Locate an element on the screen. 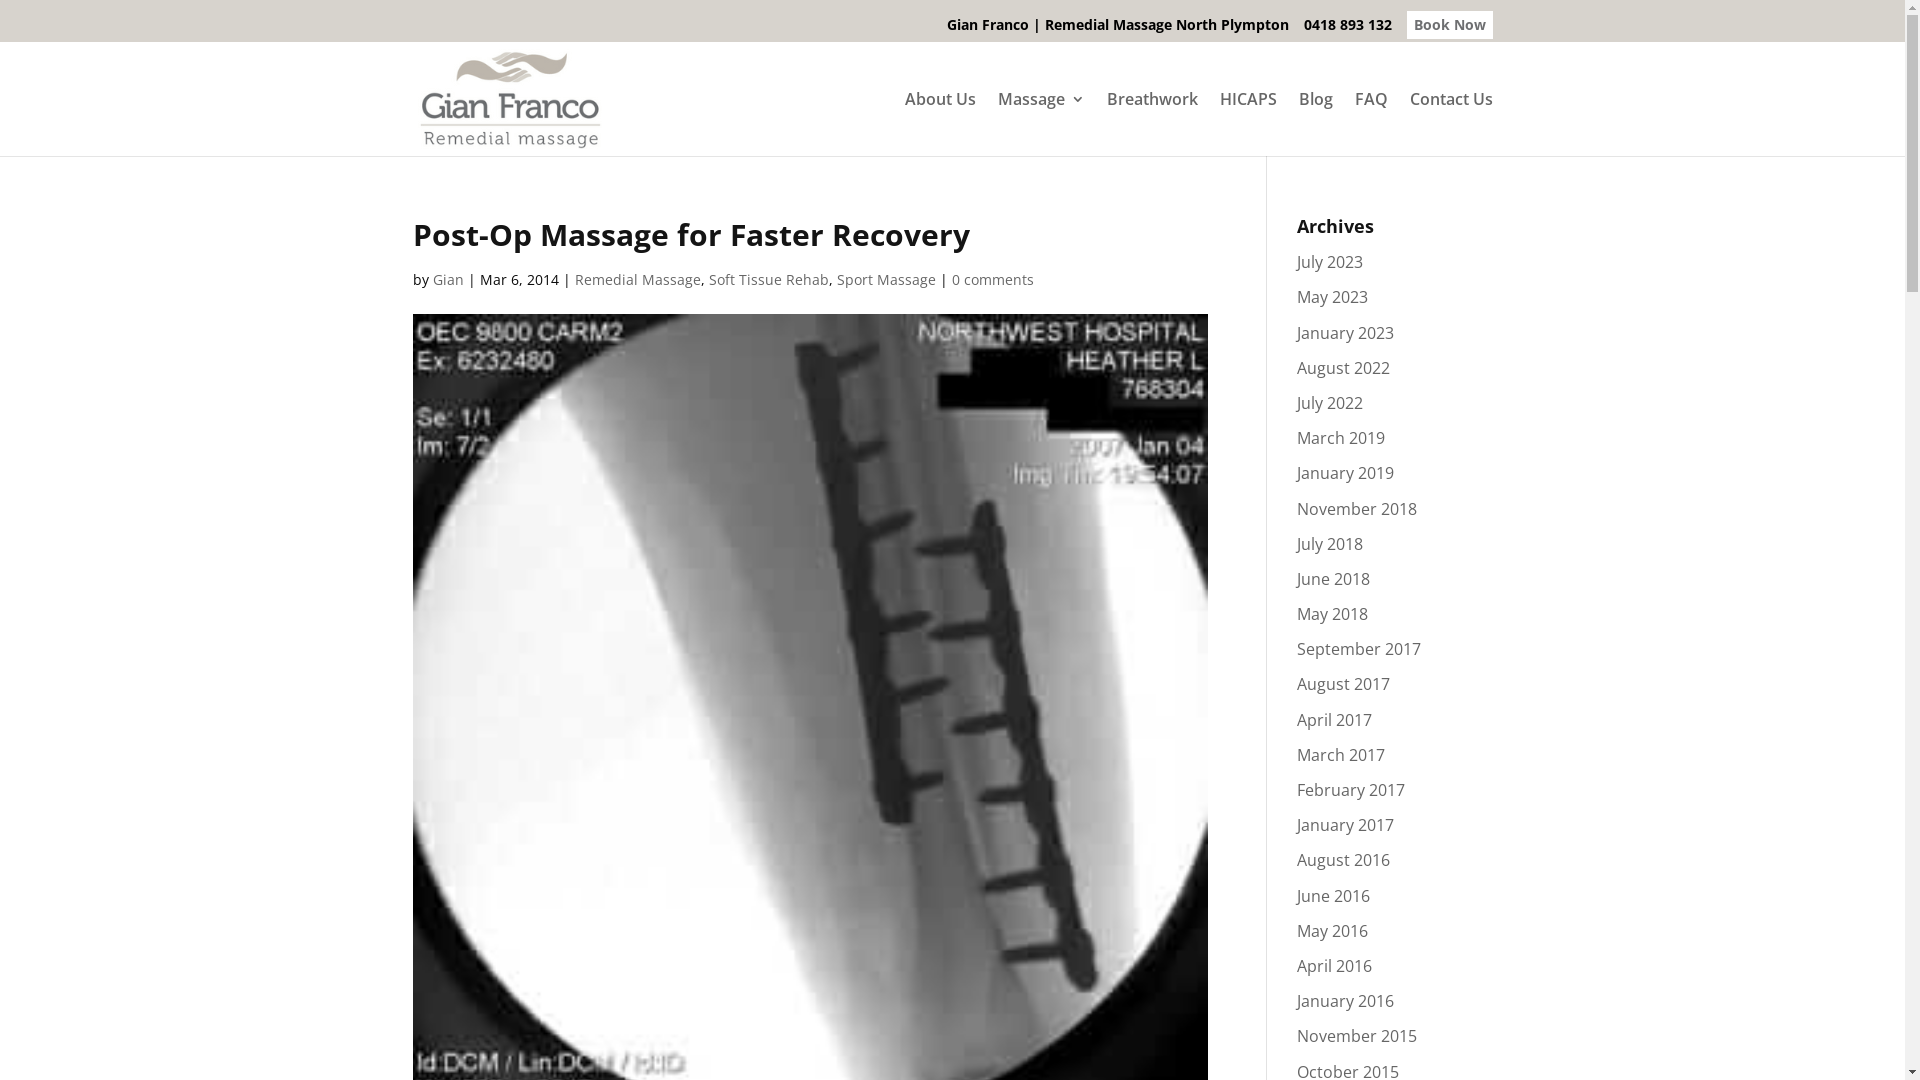 This screenshot has height=1080, width=1920. May 2018 is located at coordinates (1332, 614).